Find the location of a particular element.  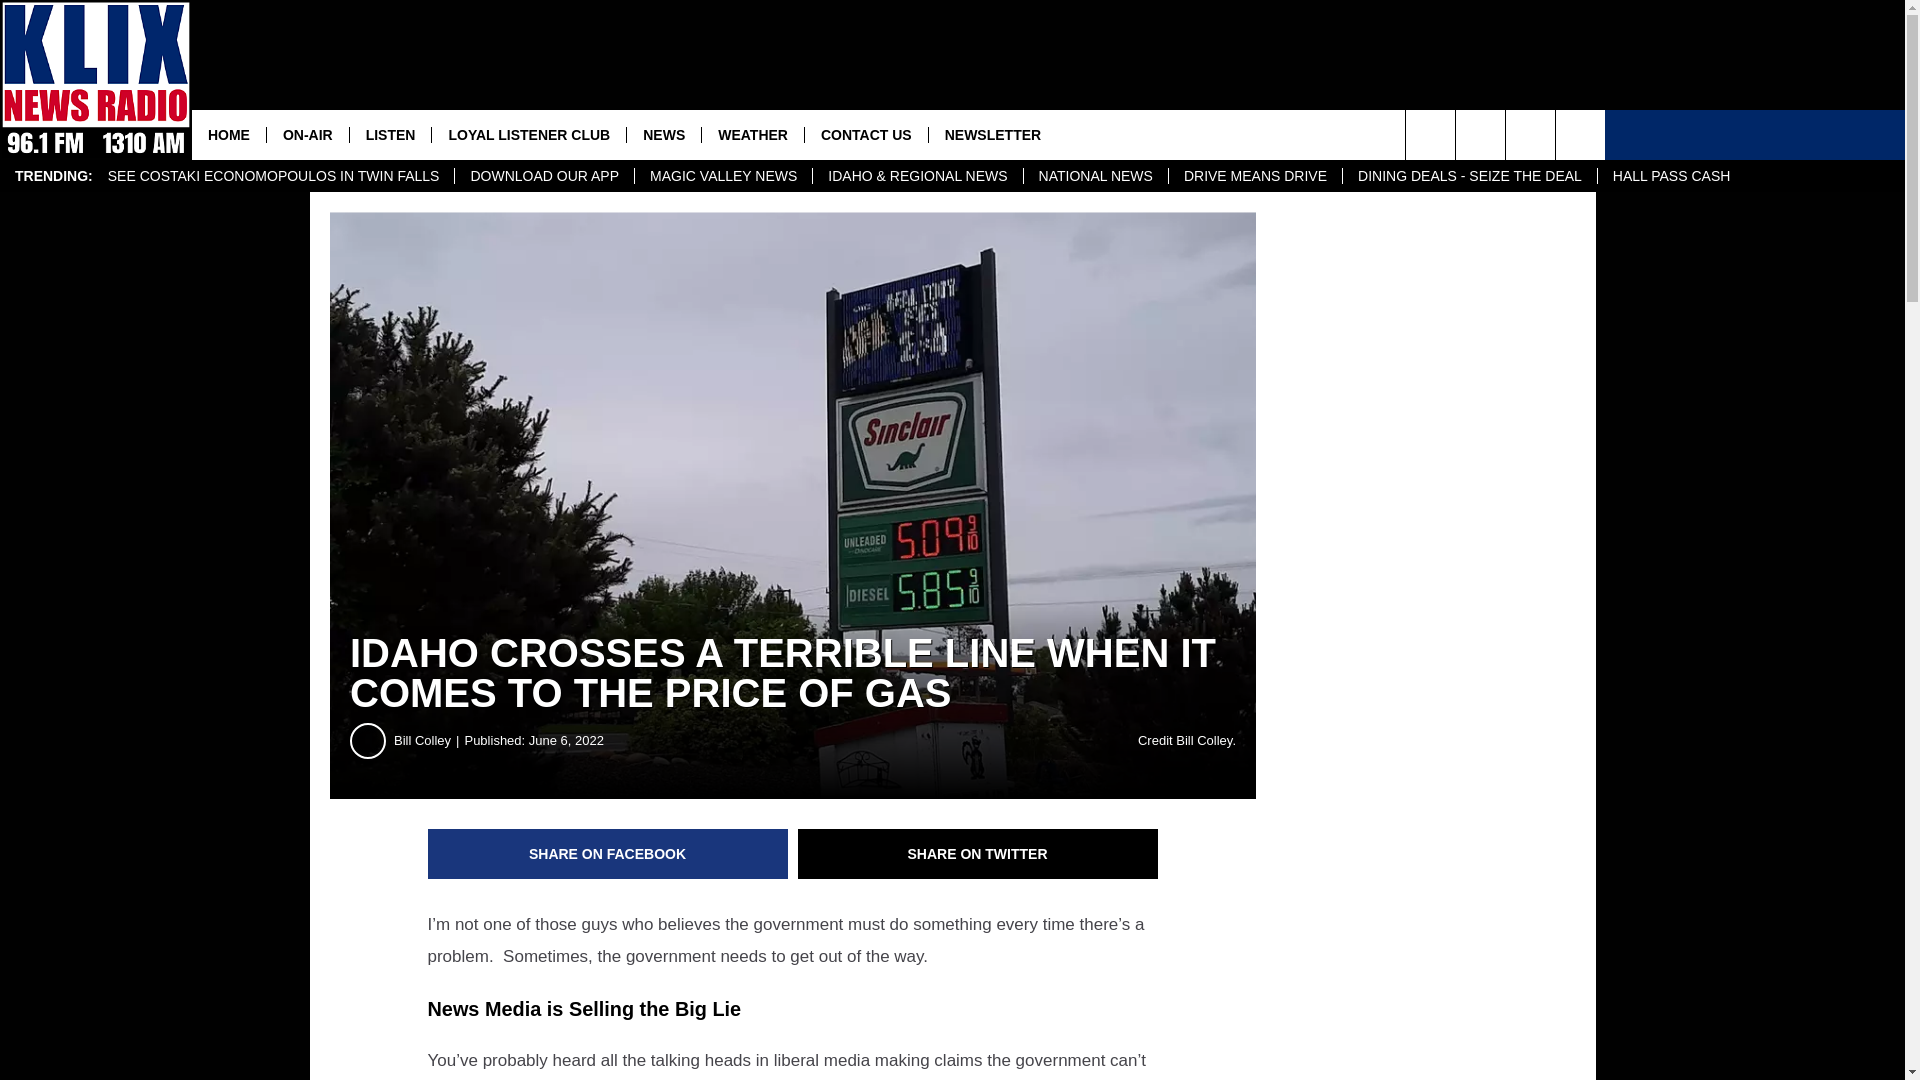

LOYAL LISTENER CLUB is located at coordinates (528, 134).